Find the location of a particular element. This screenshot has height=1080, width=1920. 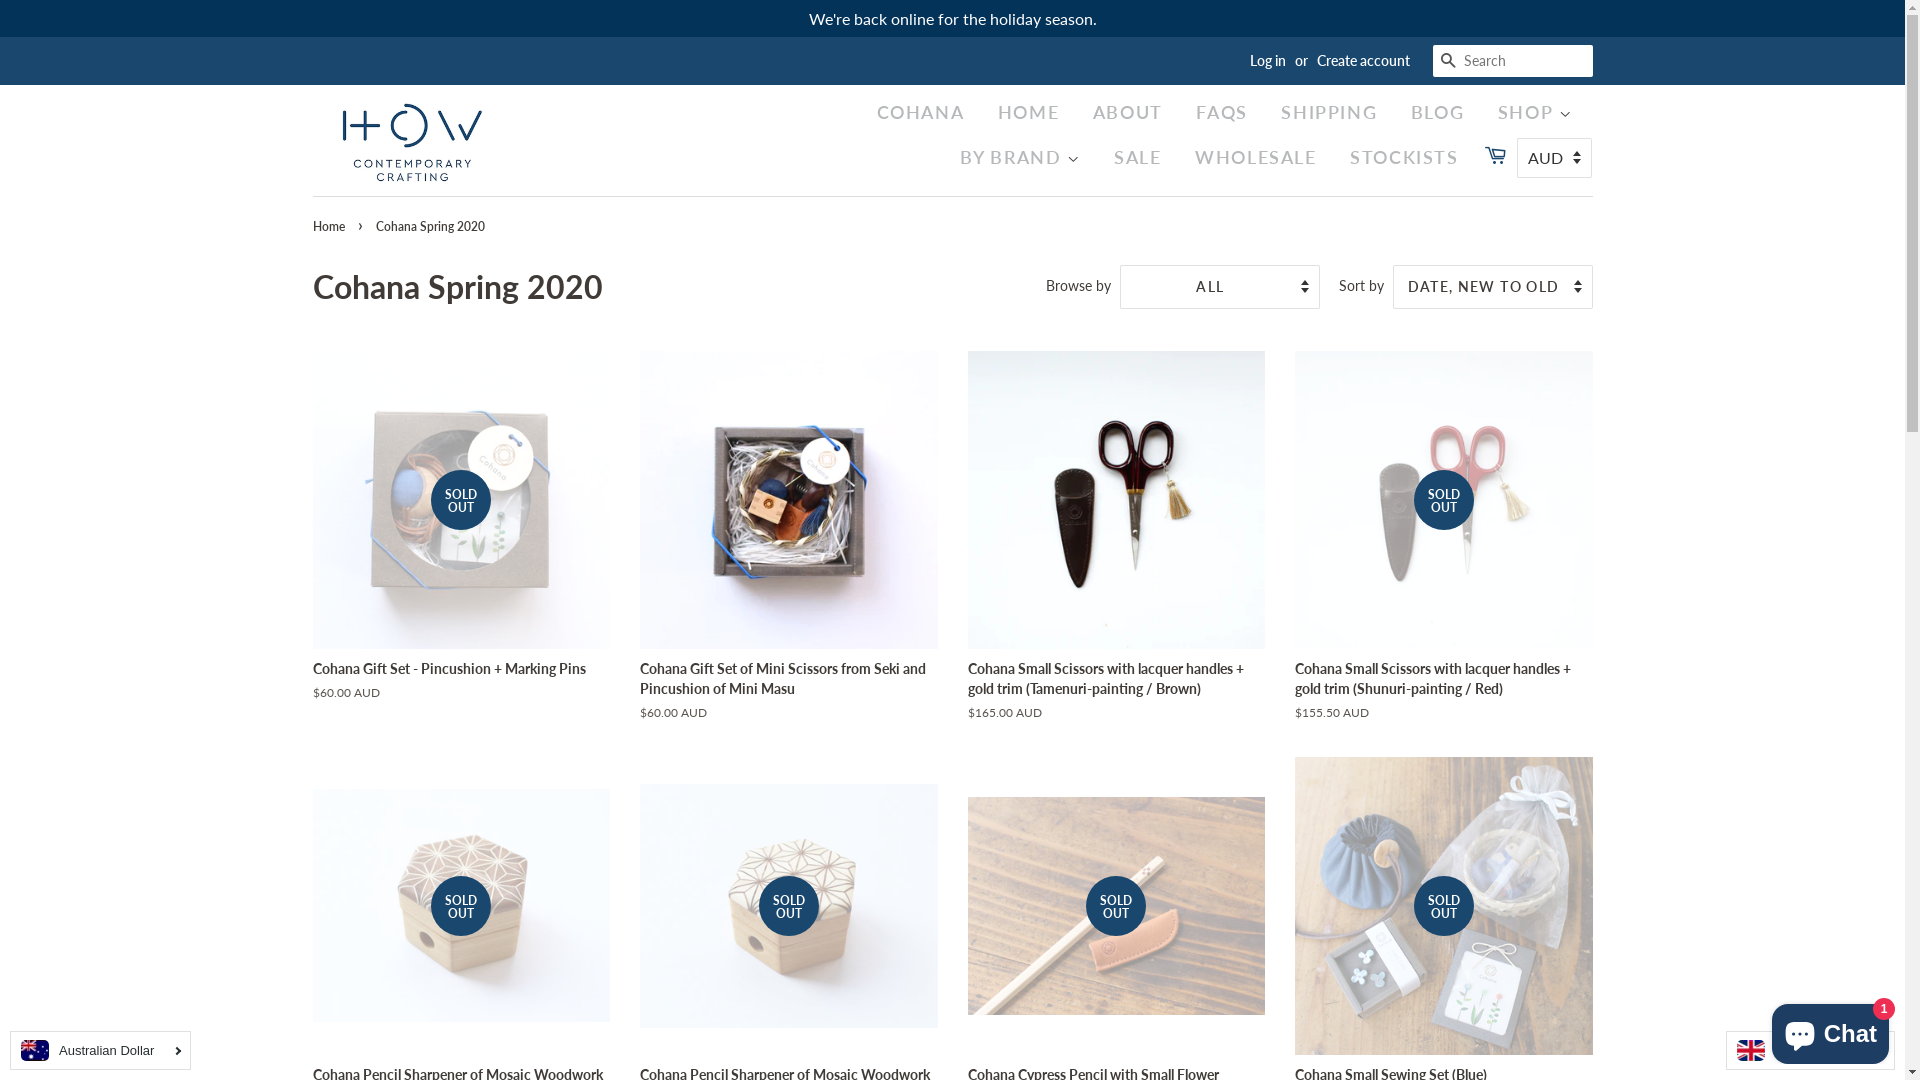

SEARCH is located at coordinates (1448, 61).